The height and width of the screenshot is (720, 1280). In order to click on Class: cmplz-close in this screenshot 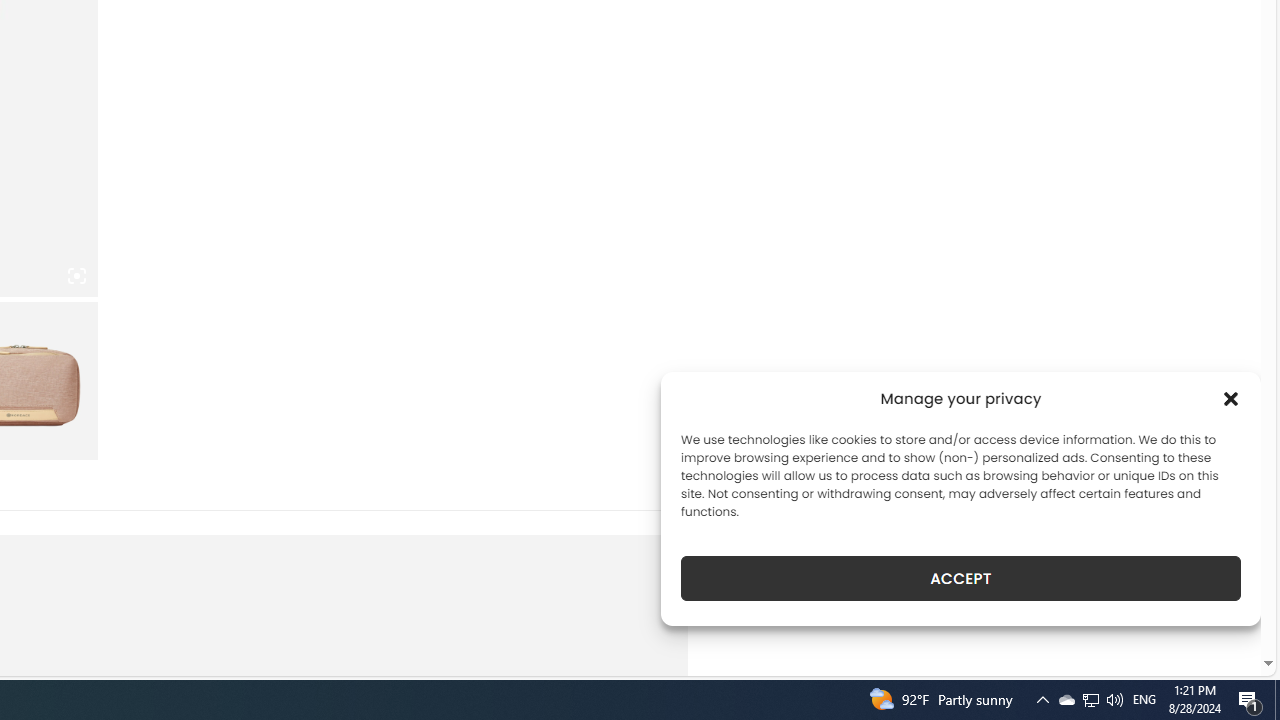, I will do `click(1231, 398)`.